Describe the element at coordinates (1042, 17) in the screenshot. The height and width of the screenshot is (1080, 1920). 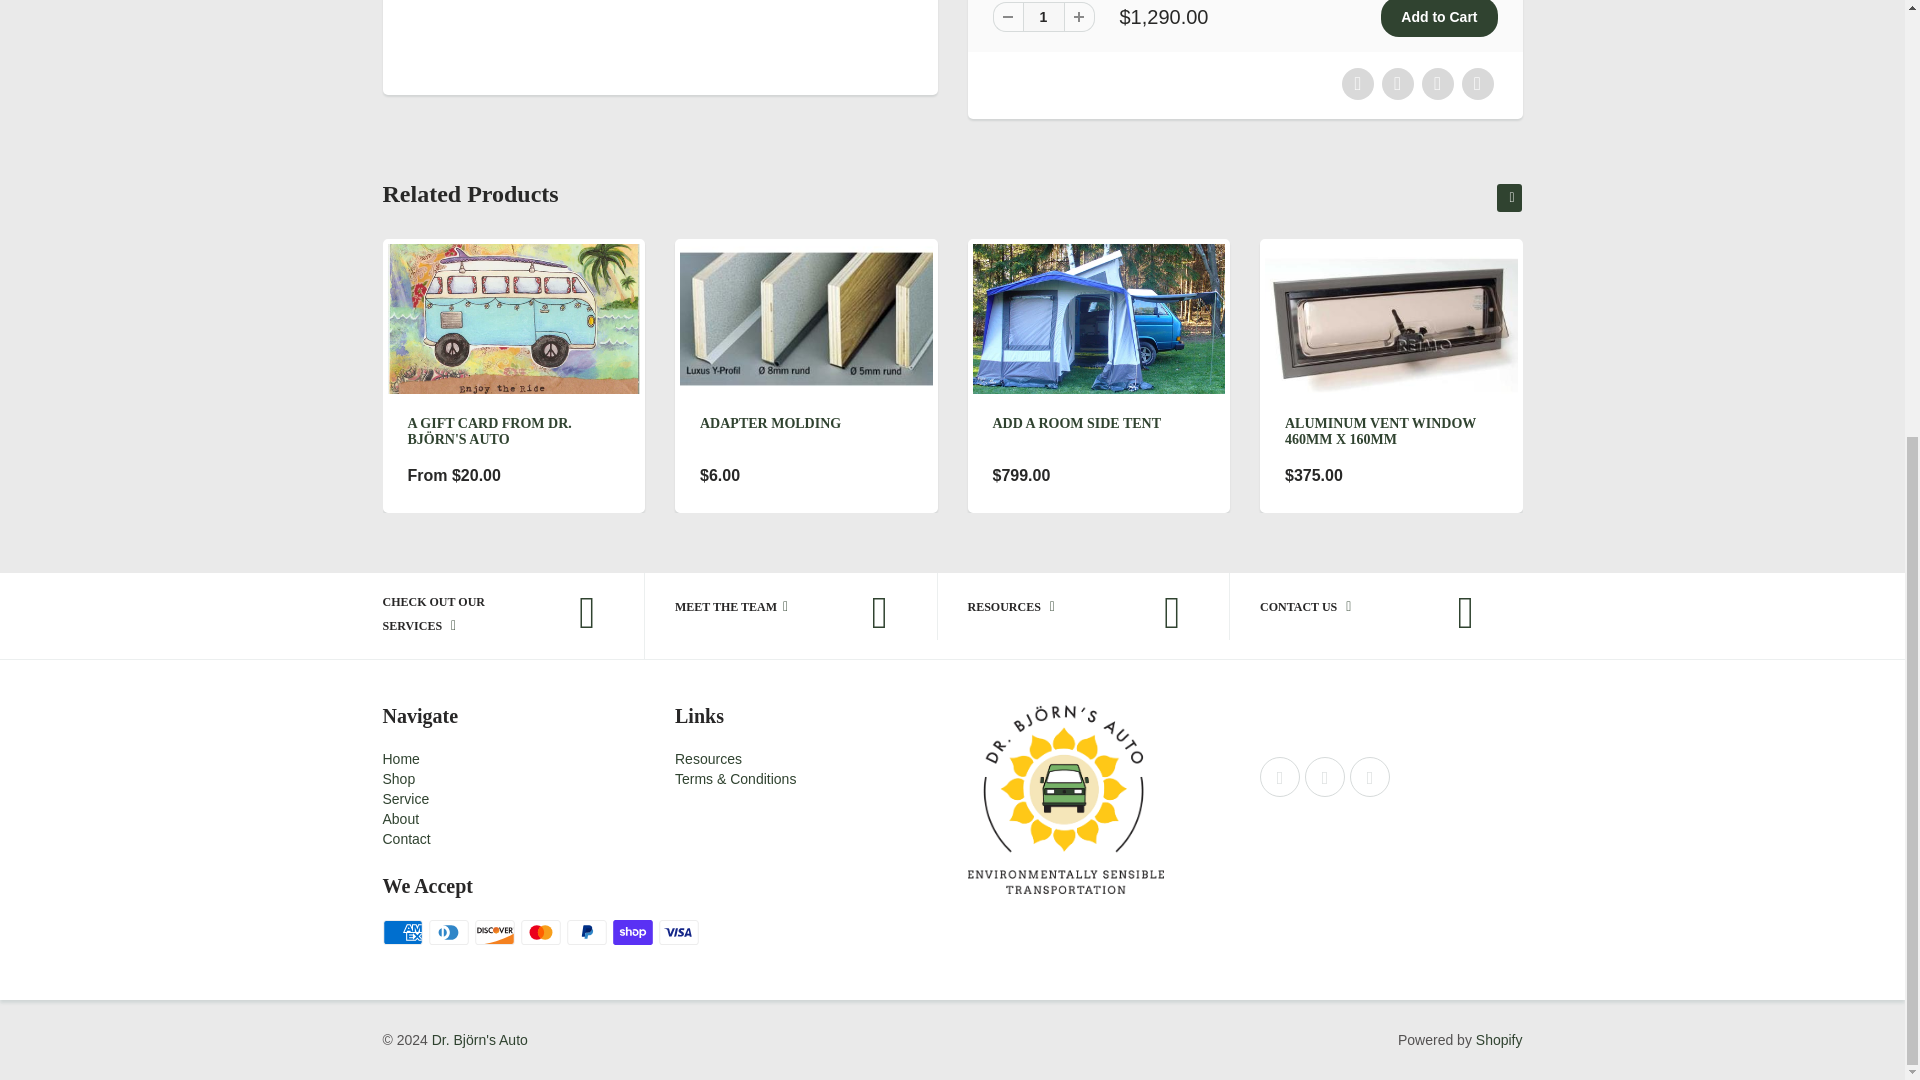
I see `1` at that location.